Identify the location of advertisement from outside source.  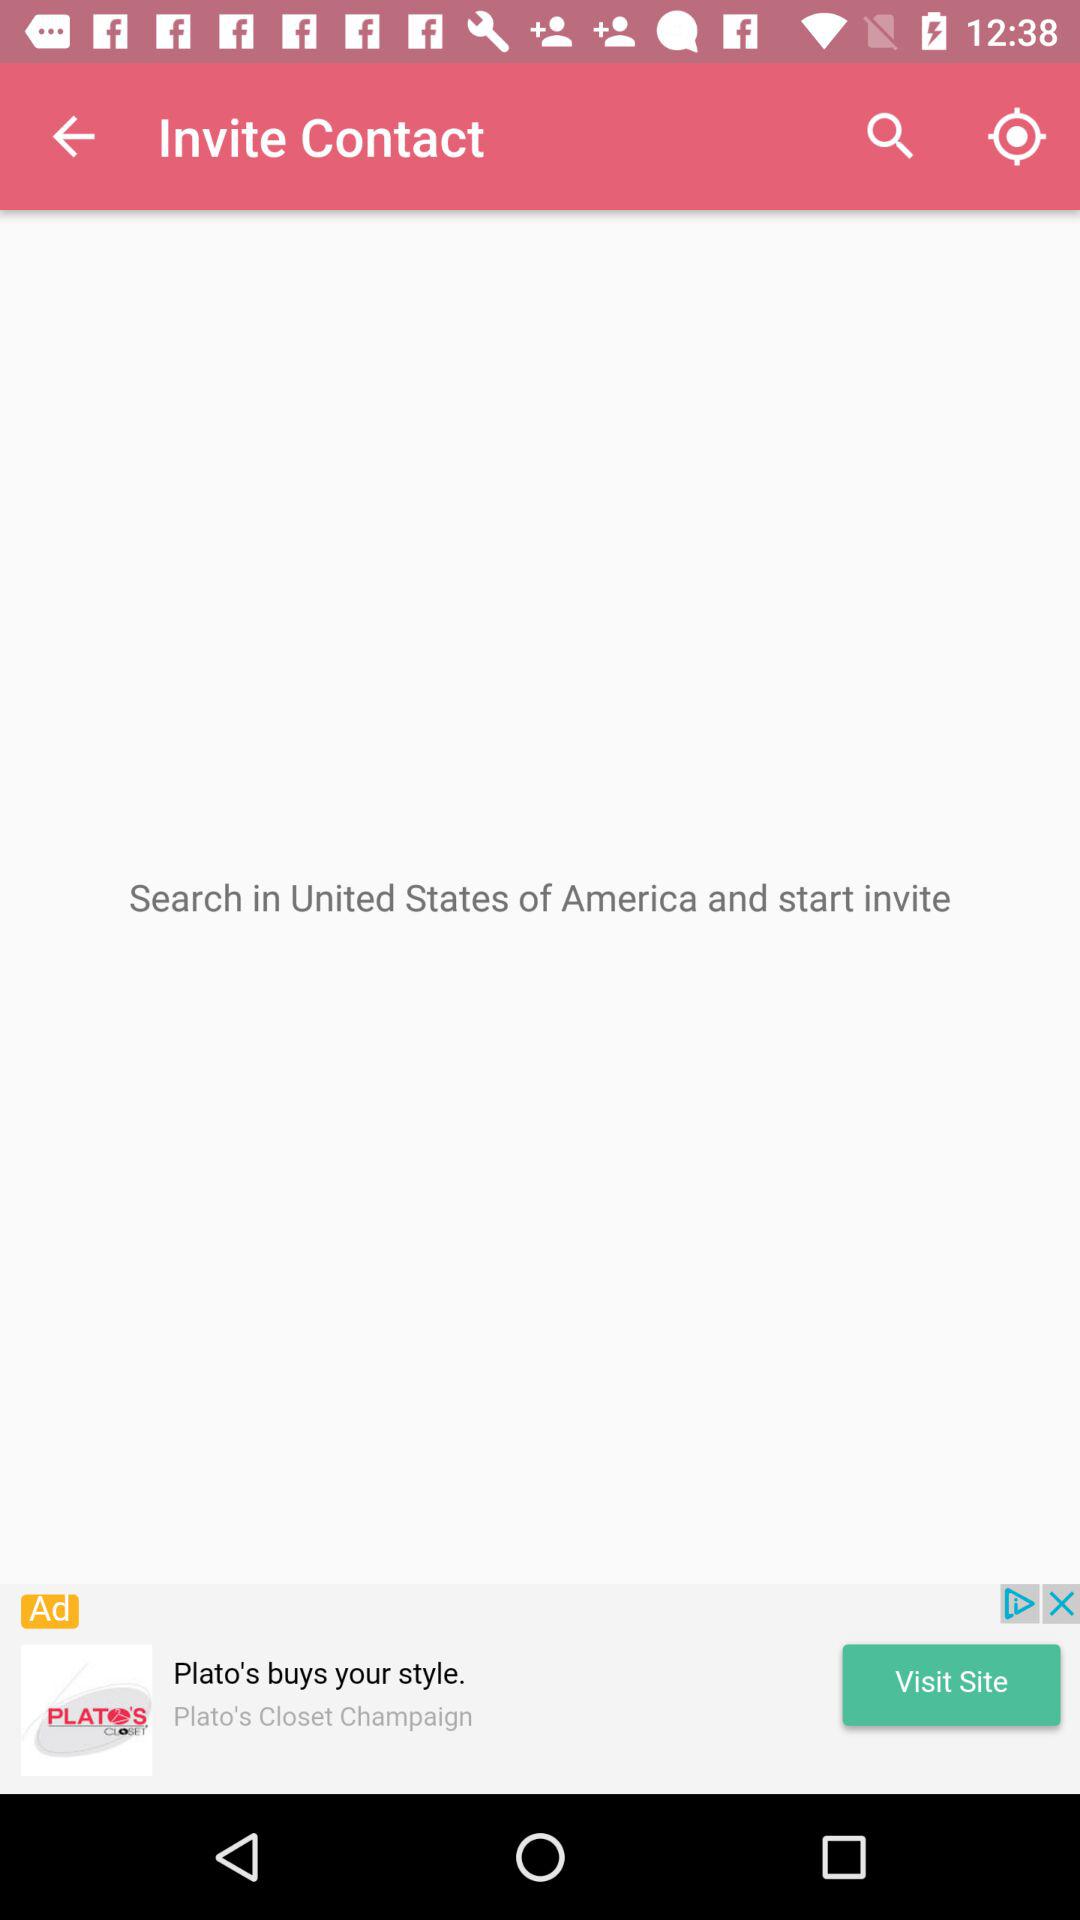
(540, 1689).